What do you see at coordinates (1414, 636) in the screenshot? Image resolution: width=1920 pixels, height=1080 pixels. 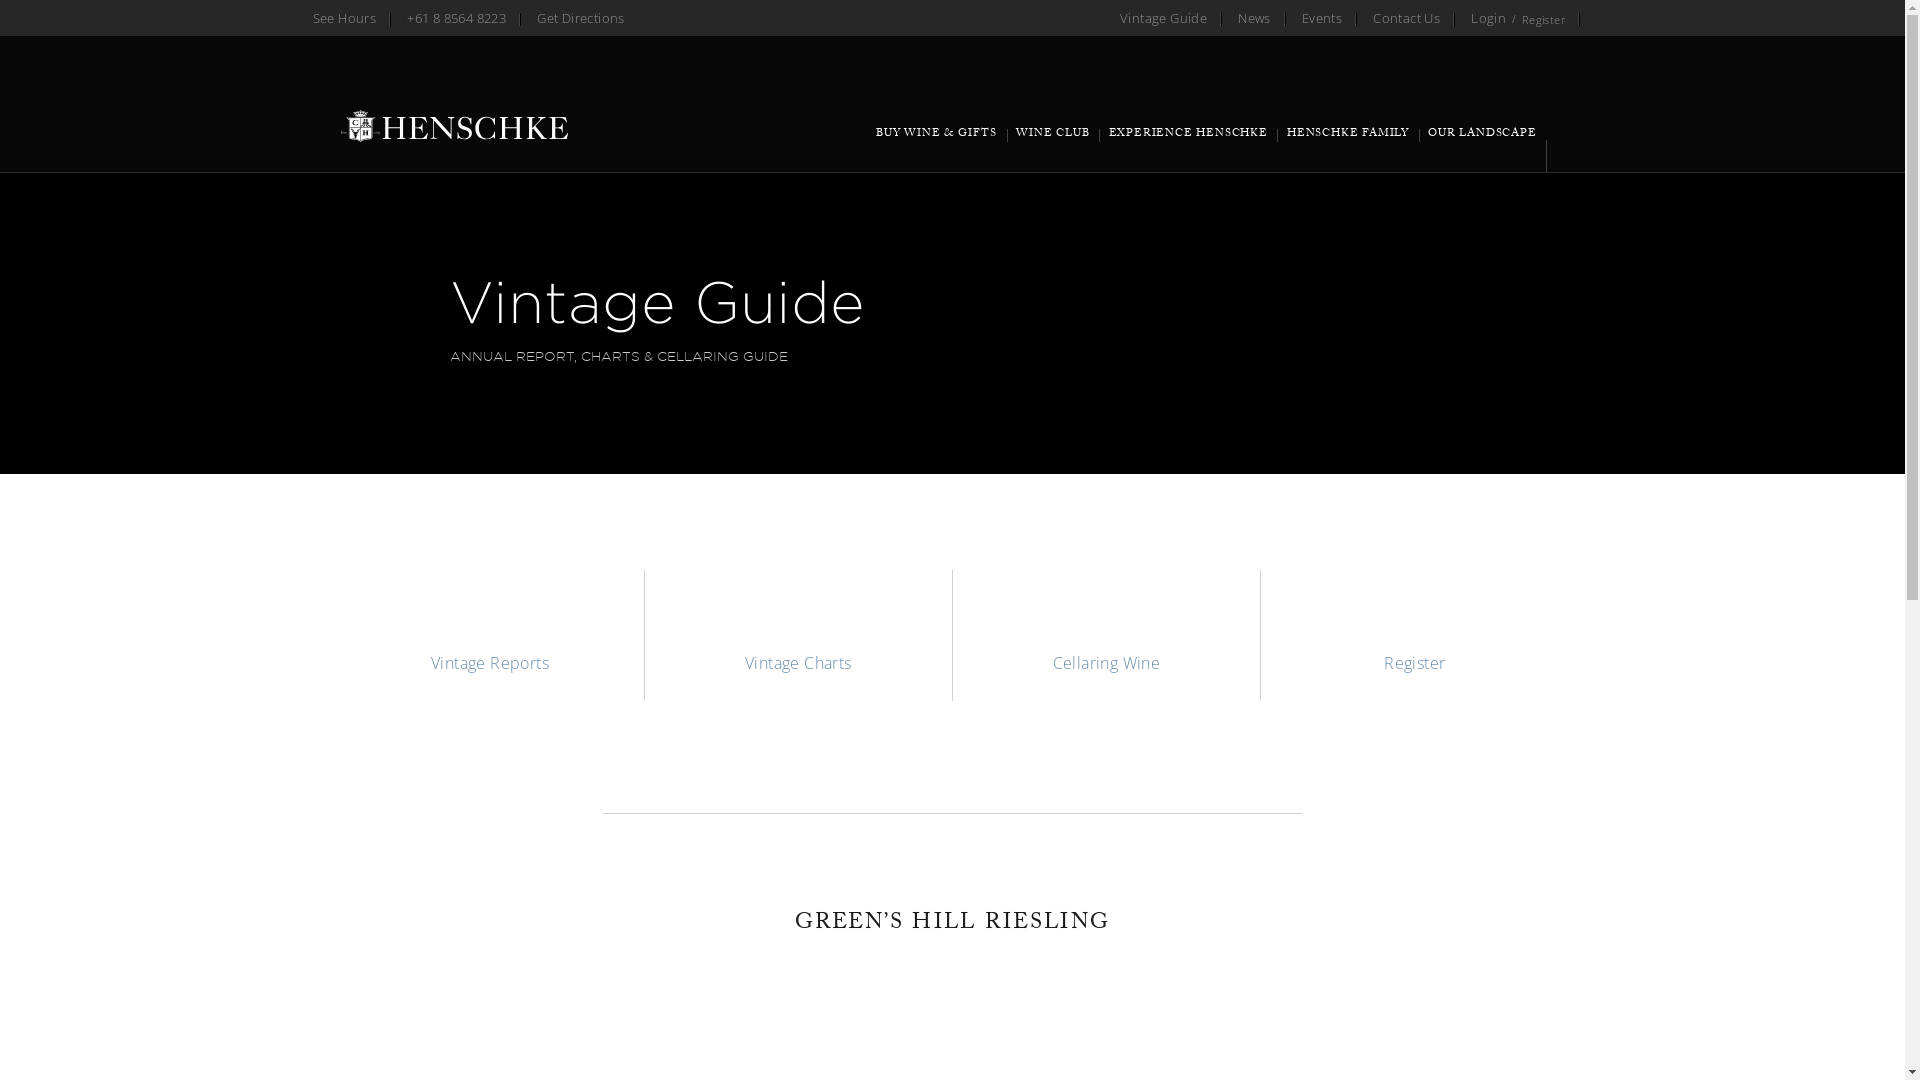 I see `Register` at bounding box center [1414, 636].